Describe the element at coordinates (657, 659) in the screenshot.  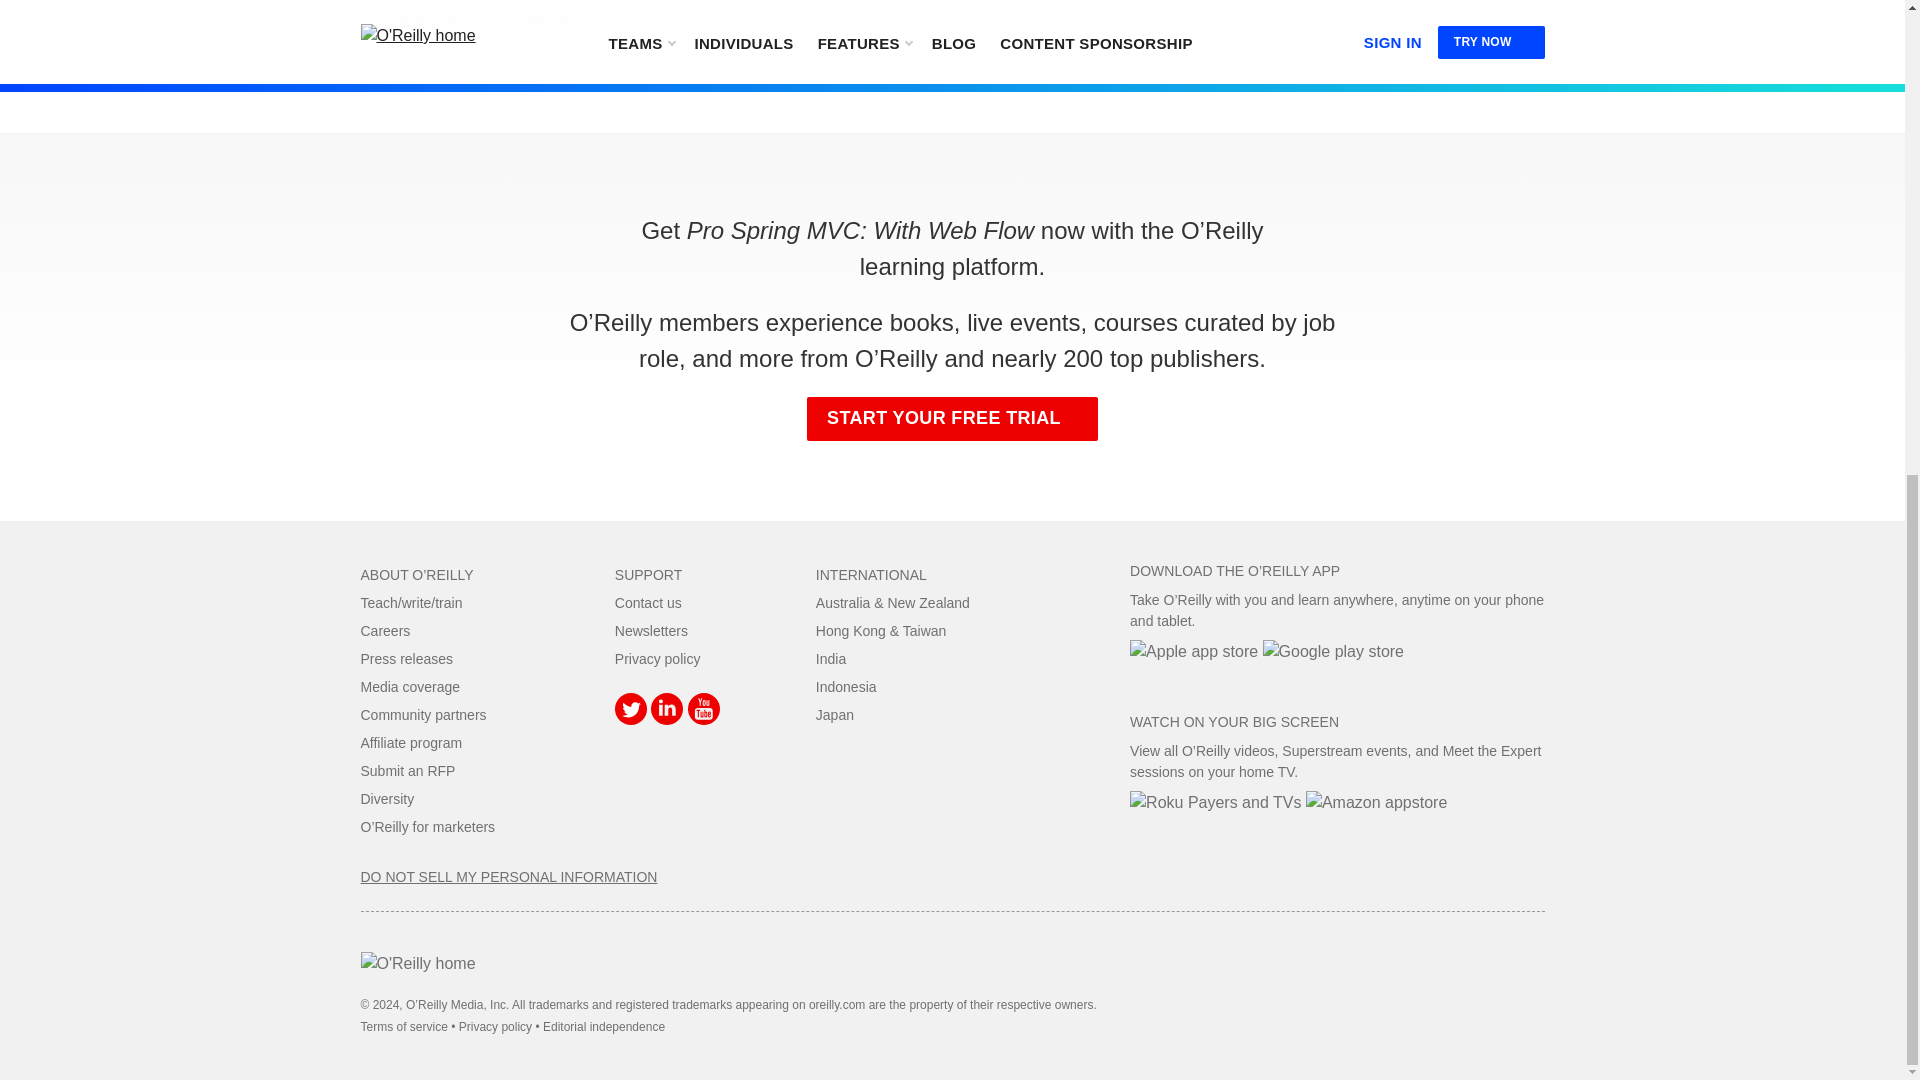
I see `Privacy policy` at that location.